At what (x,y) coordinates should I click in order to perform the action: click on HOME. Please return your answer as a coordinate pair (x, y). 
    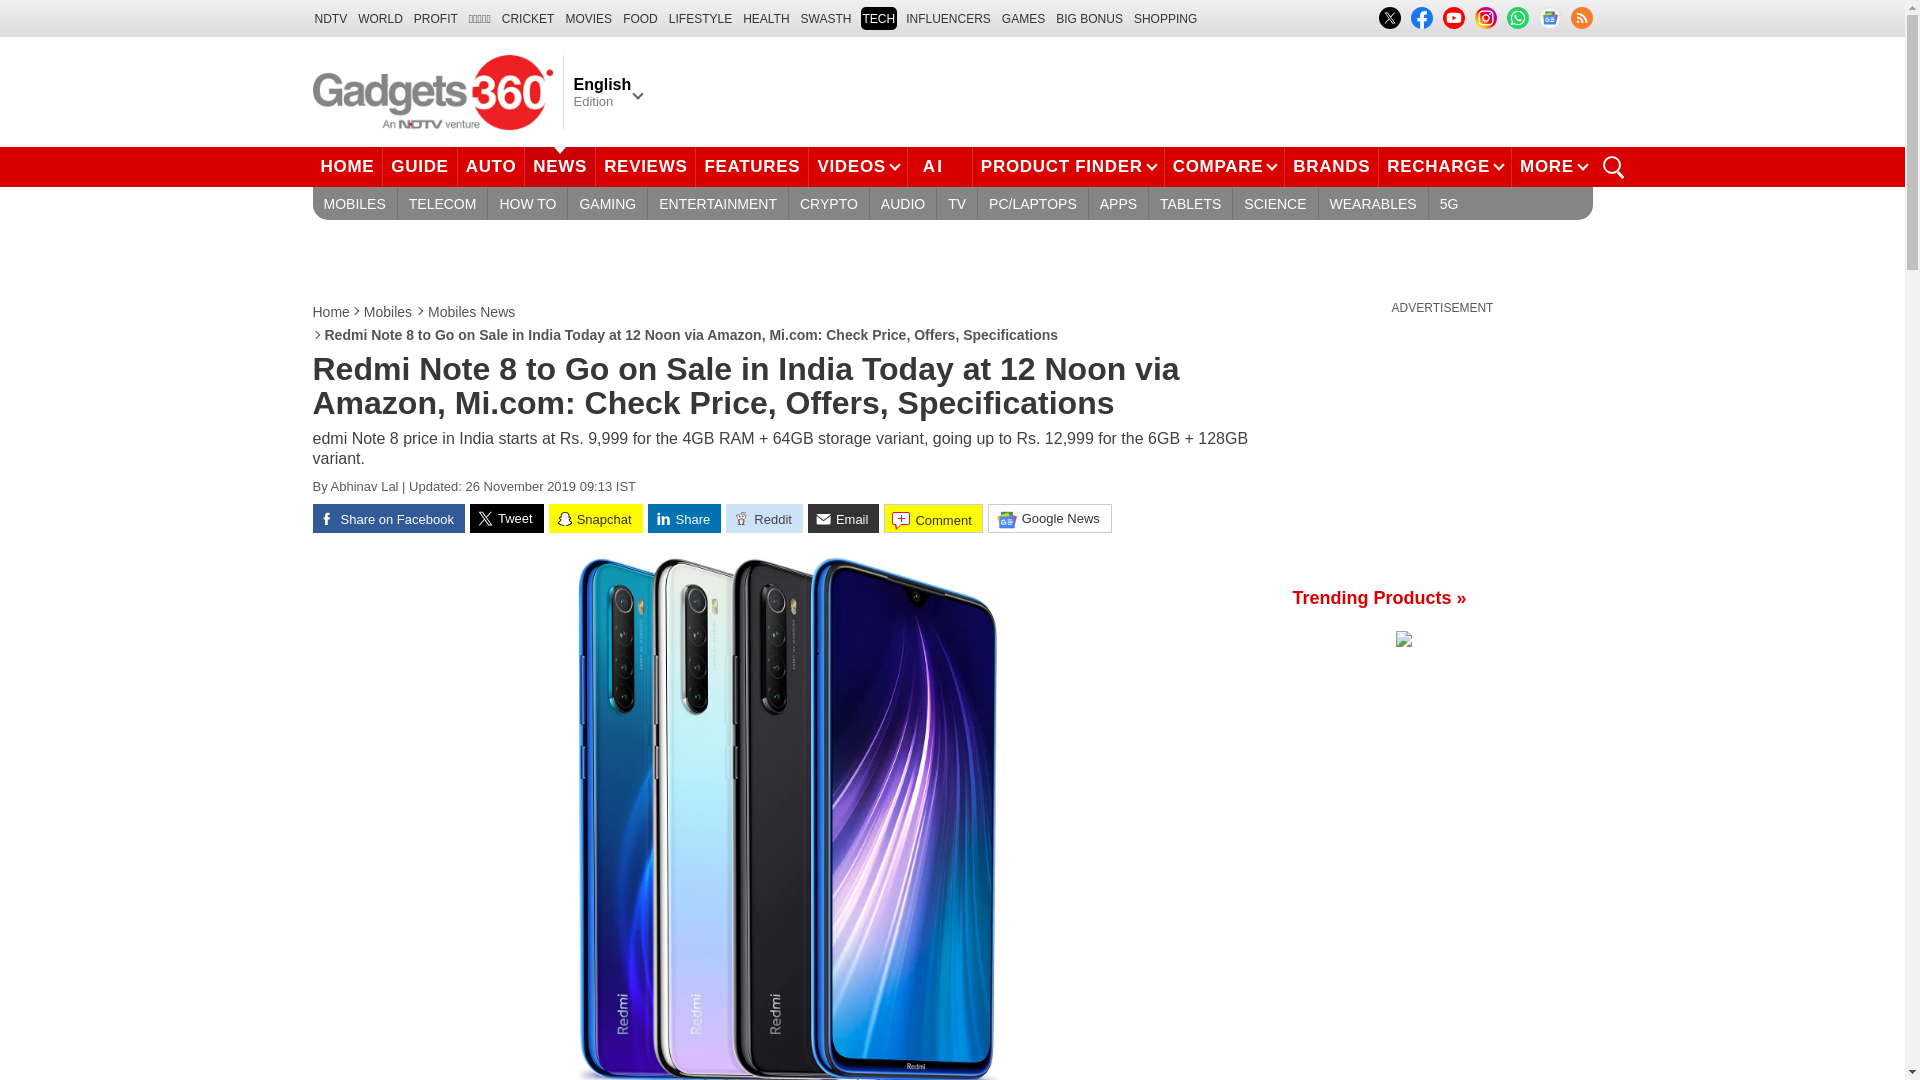
    Looking at the image, I should click on (346, 166).